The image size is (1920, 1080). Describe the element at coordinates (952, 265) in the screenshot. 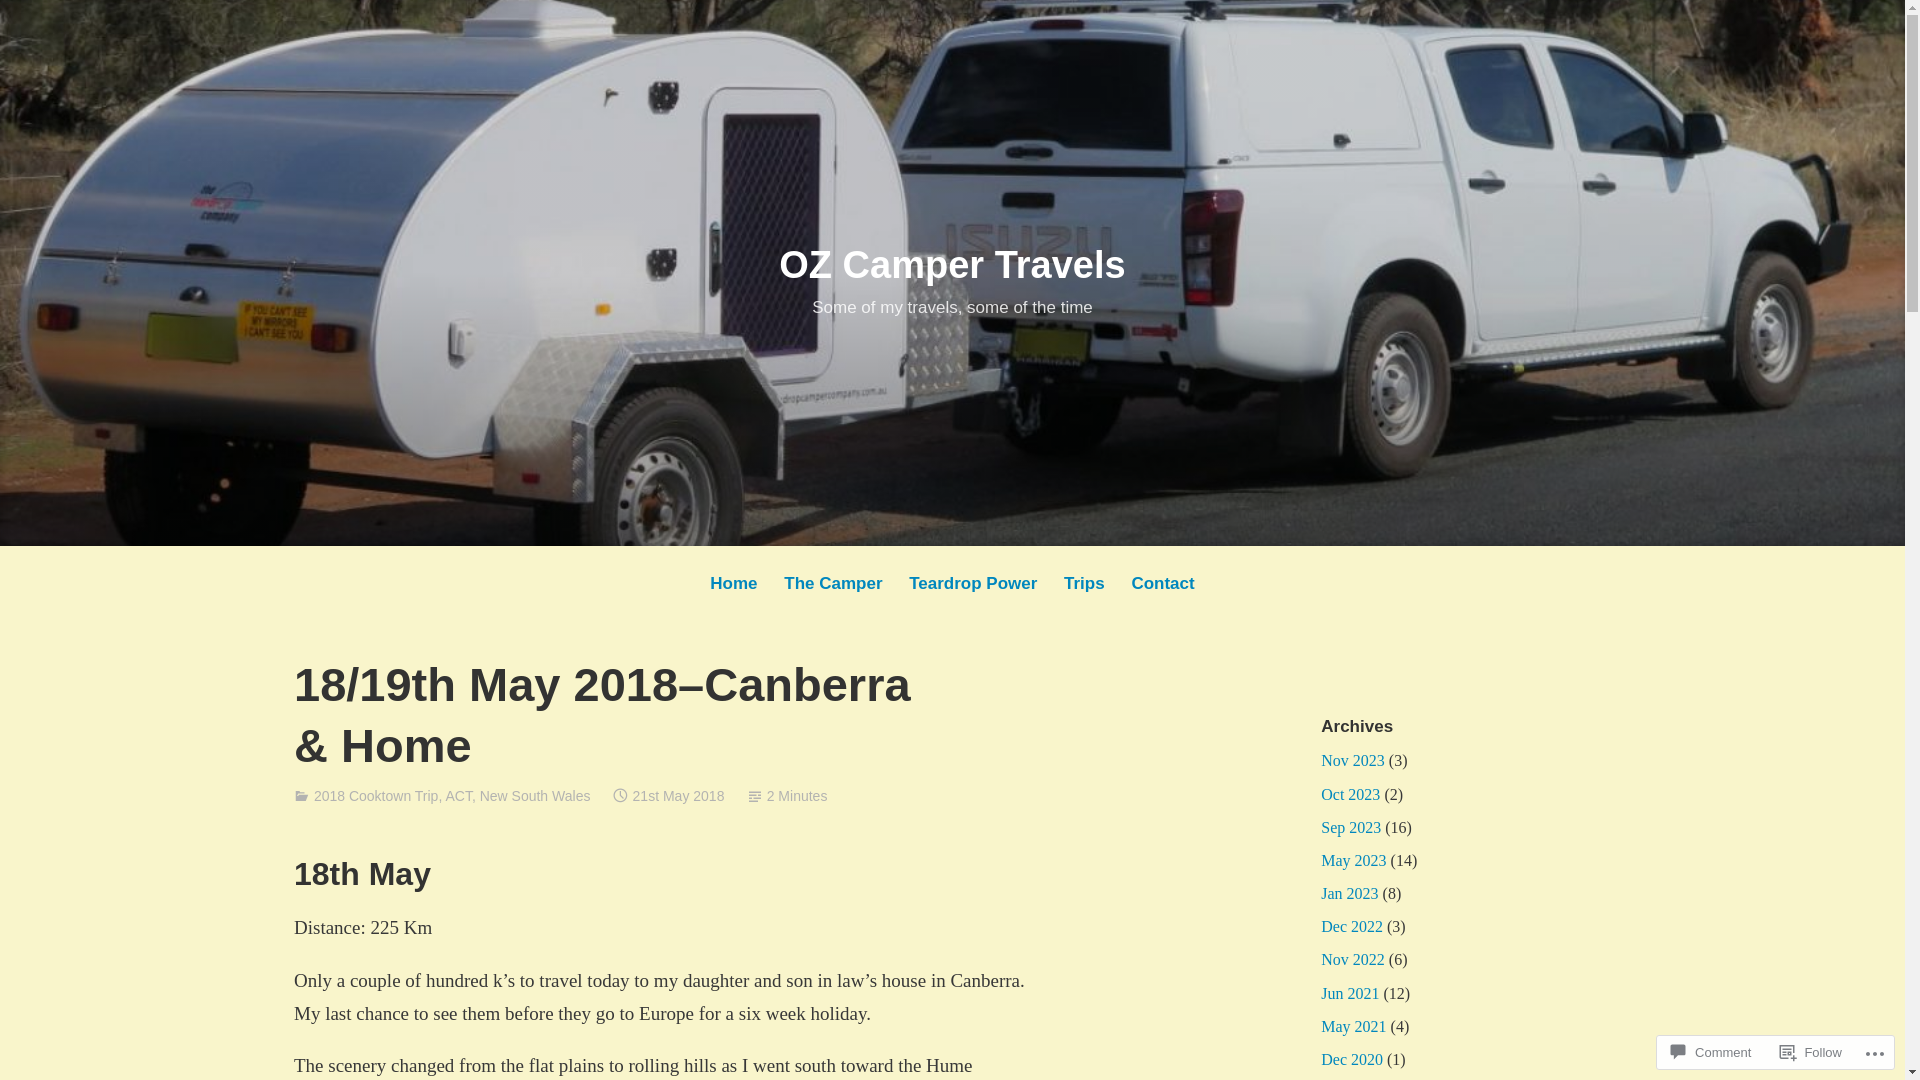

I see `OZ Camper Travels` at that location.